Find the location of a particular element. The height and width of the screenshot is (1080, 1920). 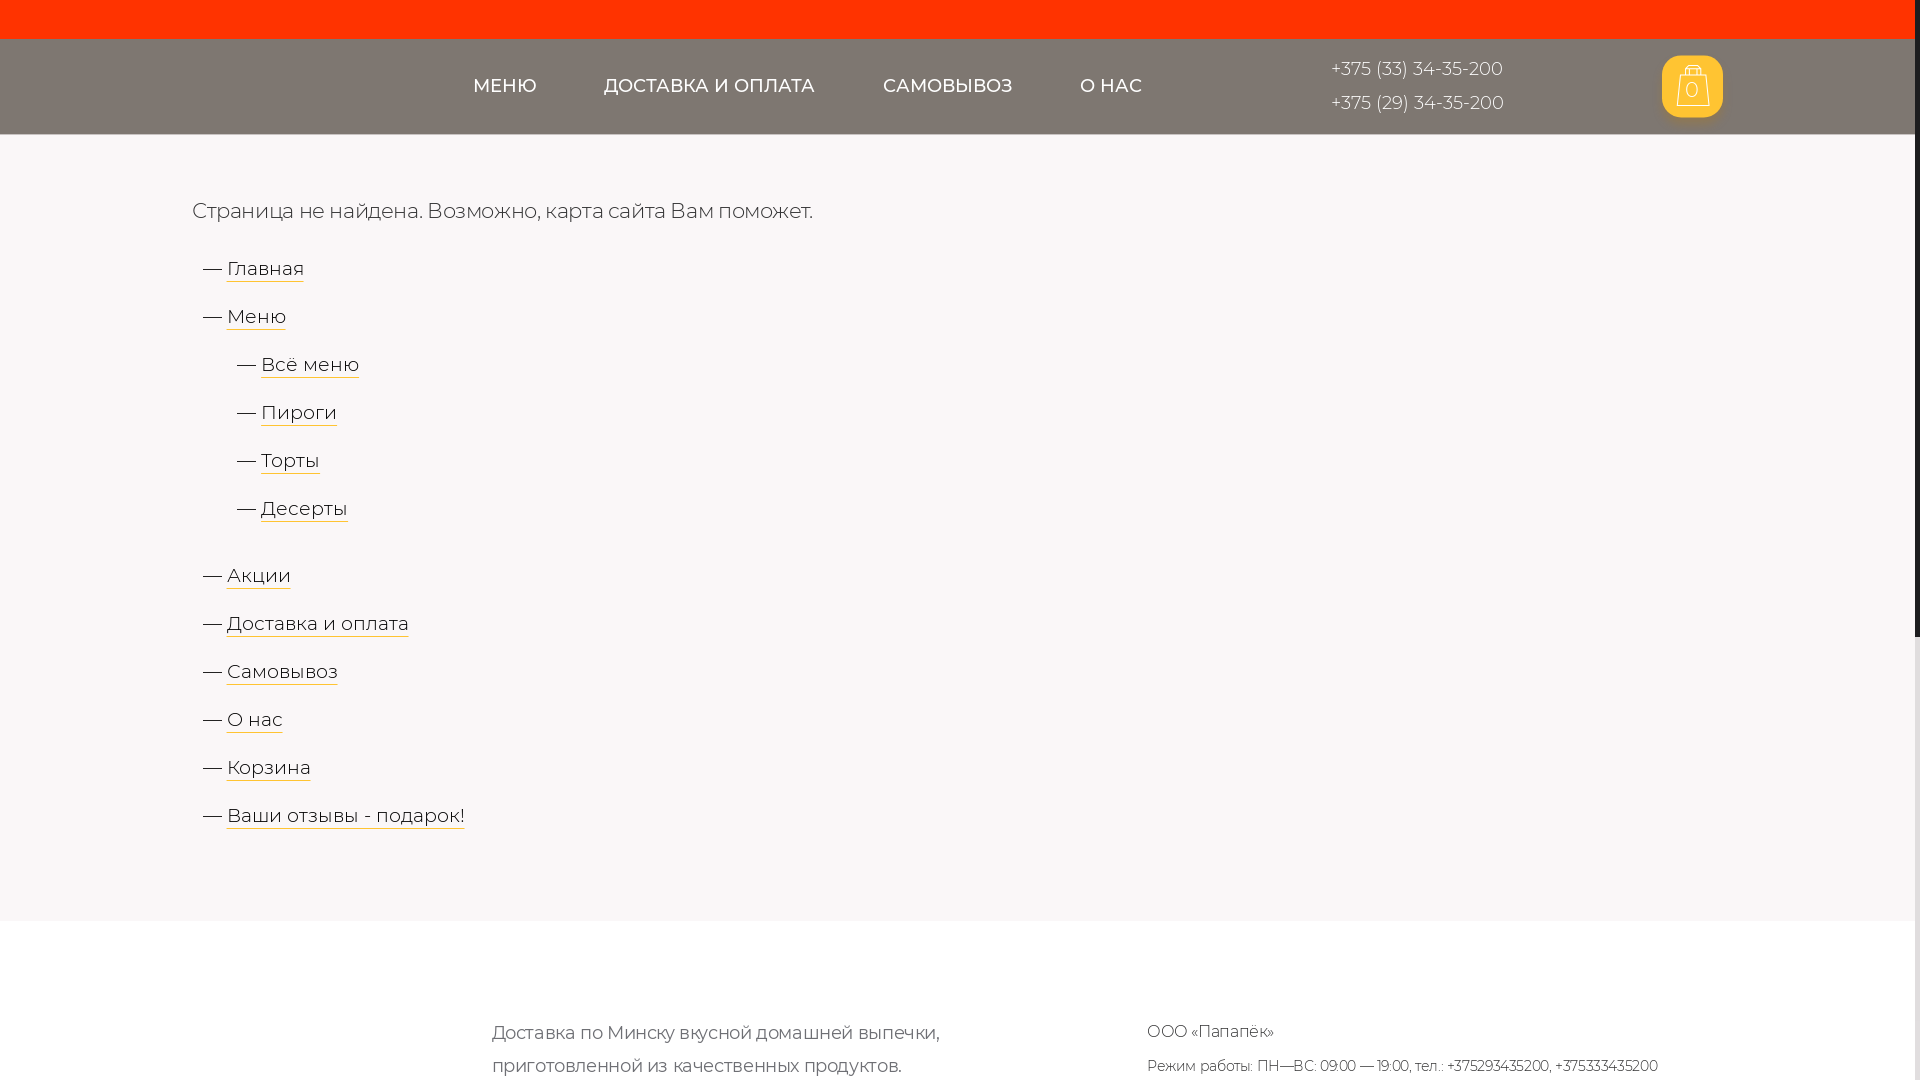

+375 (33) 34-35-200 is located at coordinates (1402, 68).